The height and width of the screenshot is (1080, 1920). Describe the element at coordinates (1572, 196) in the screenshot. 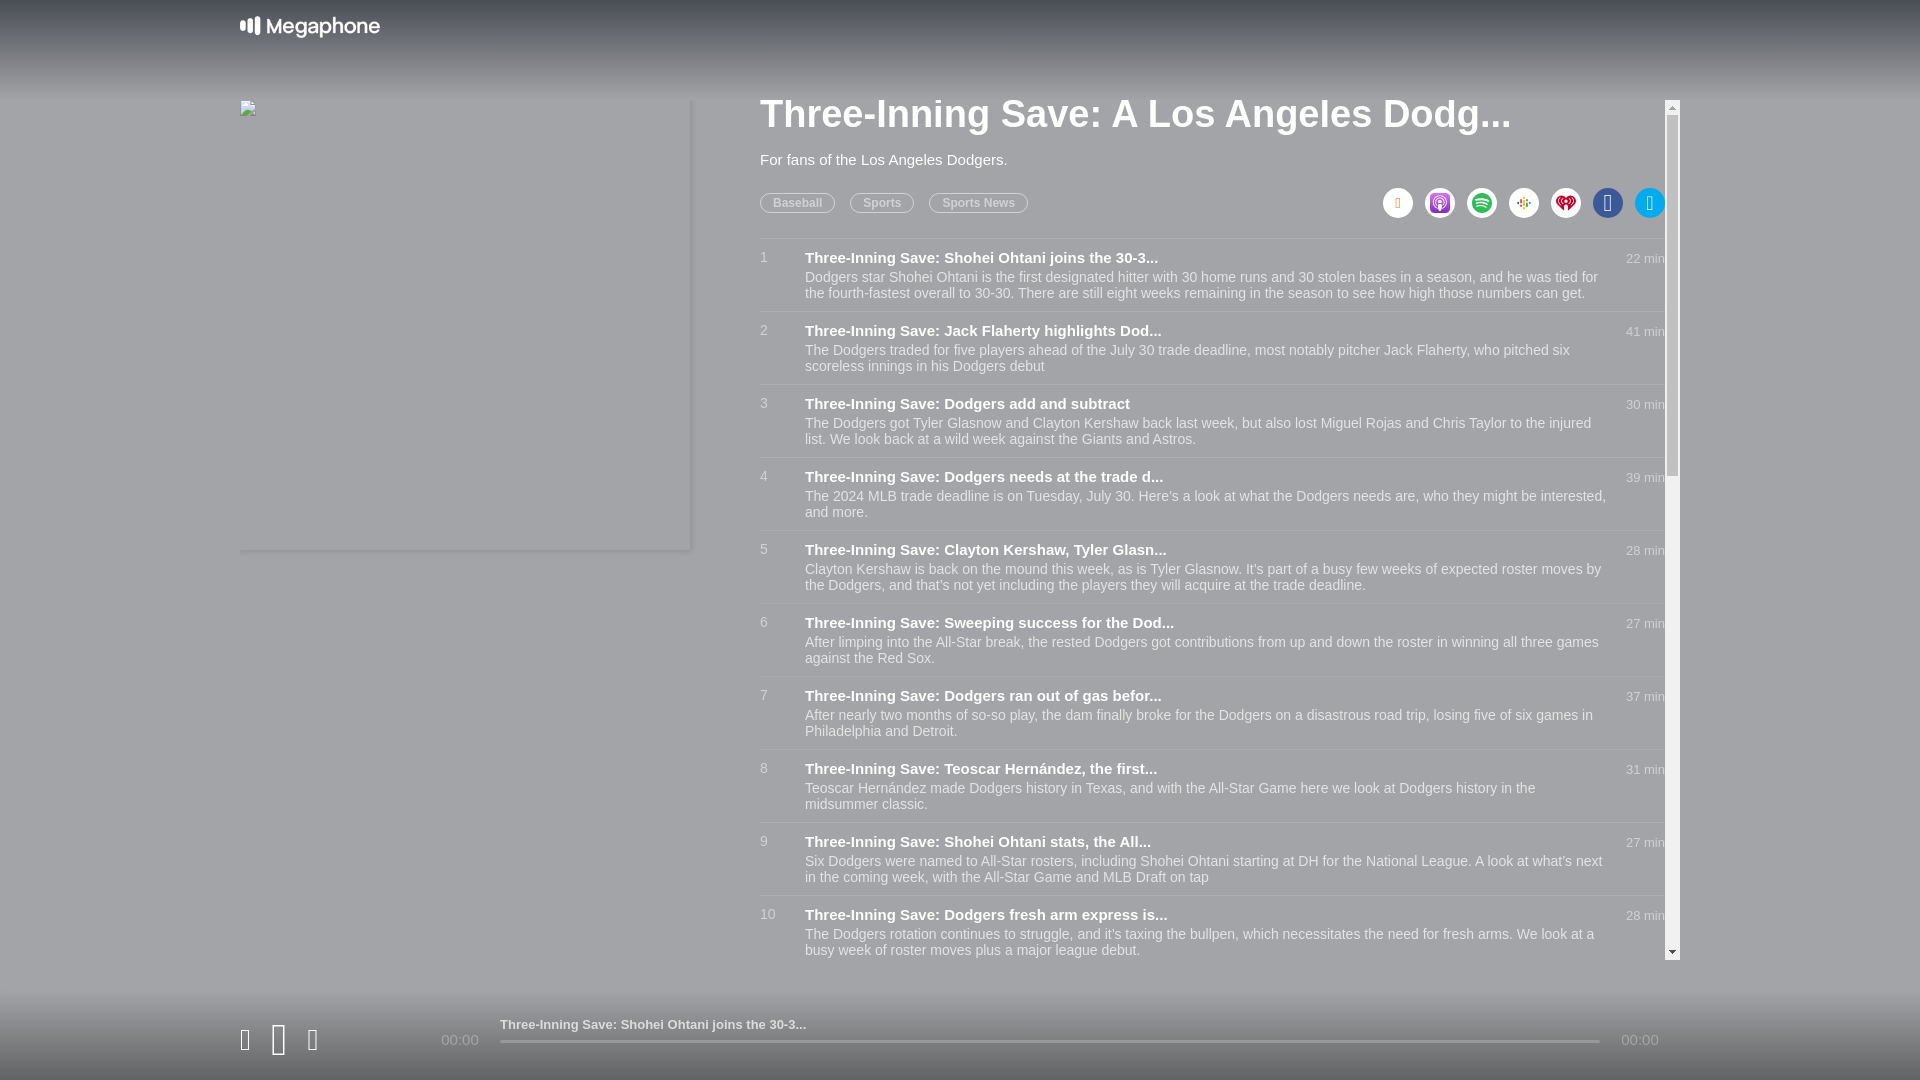

I see `Subscribe via iHeart` at that location.